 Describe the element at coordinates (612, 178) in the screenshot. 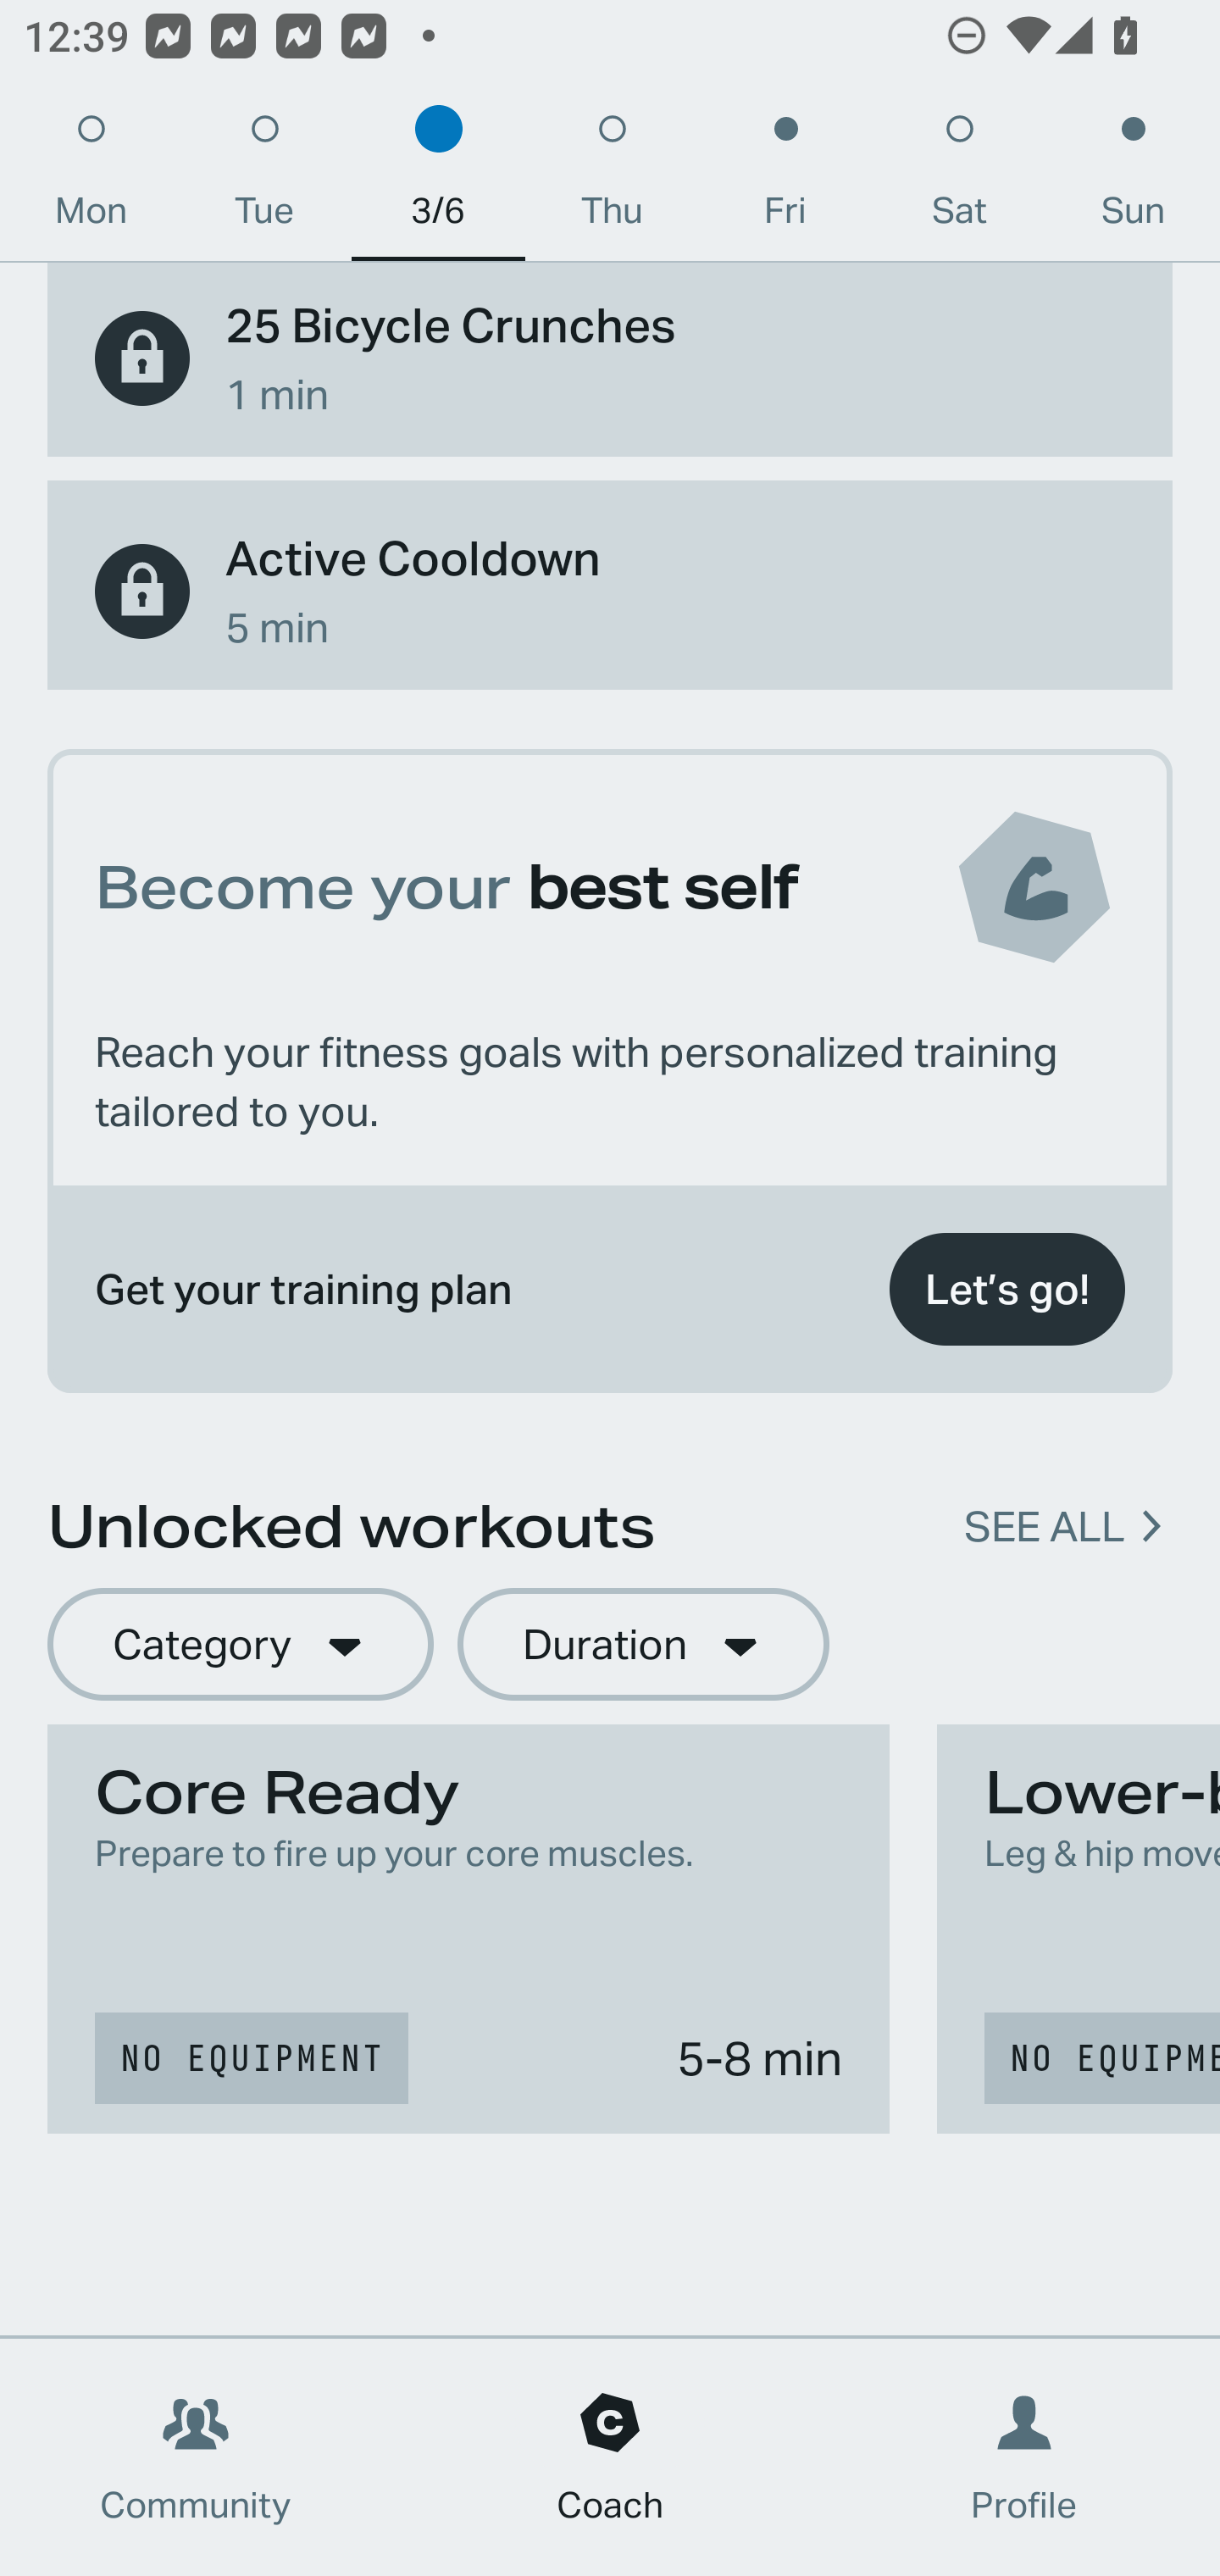

I see `Thu` at that location.